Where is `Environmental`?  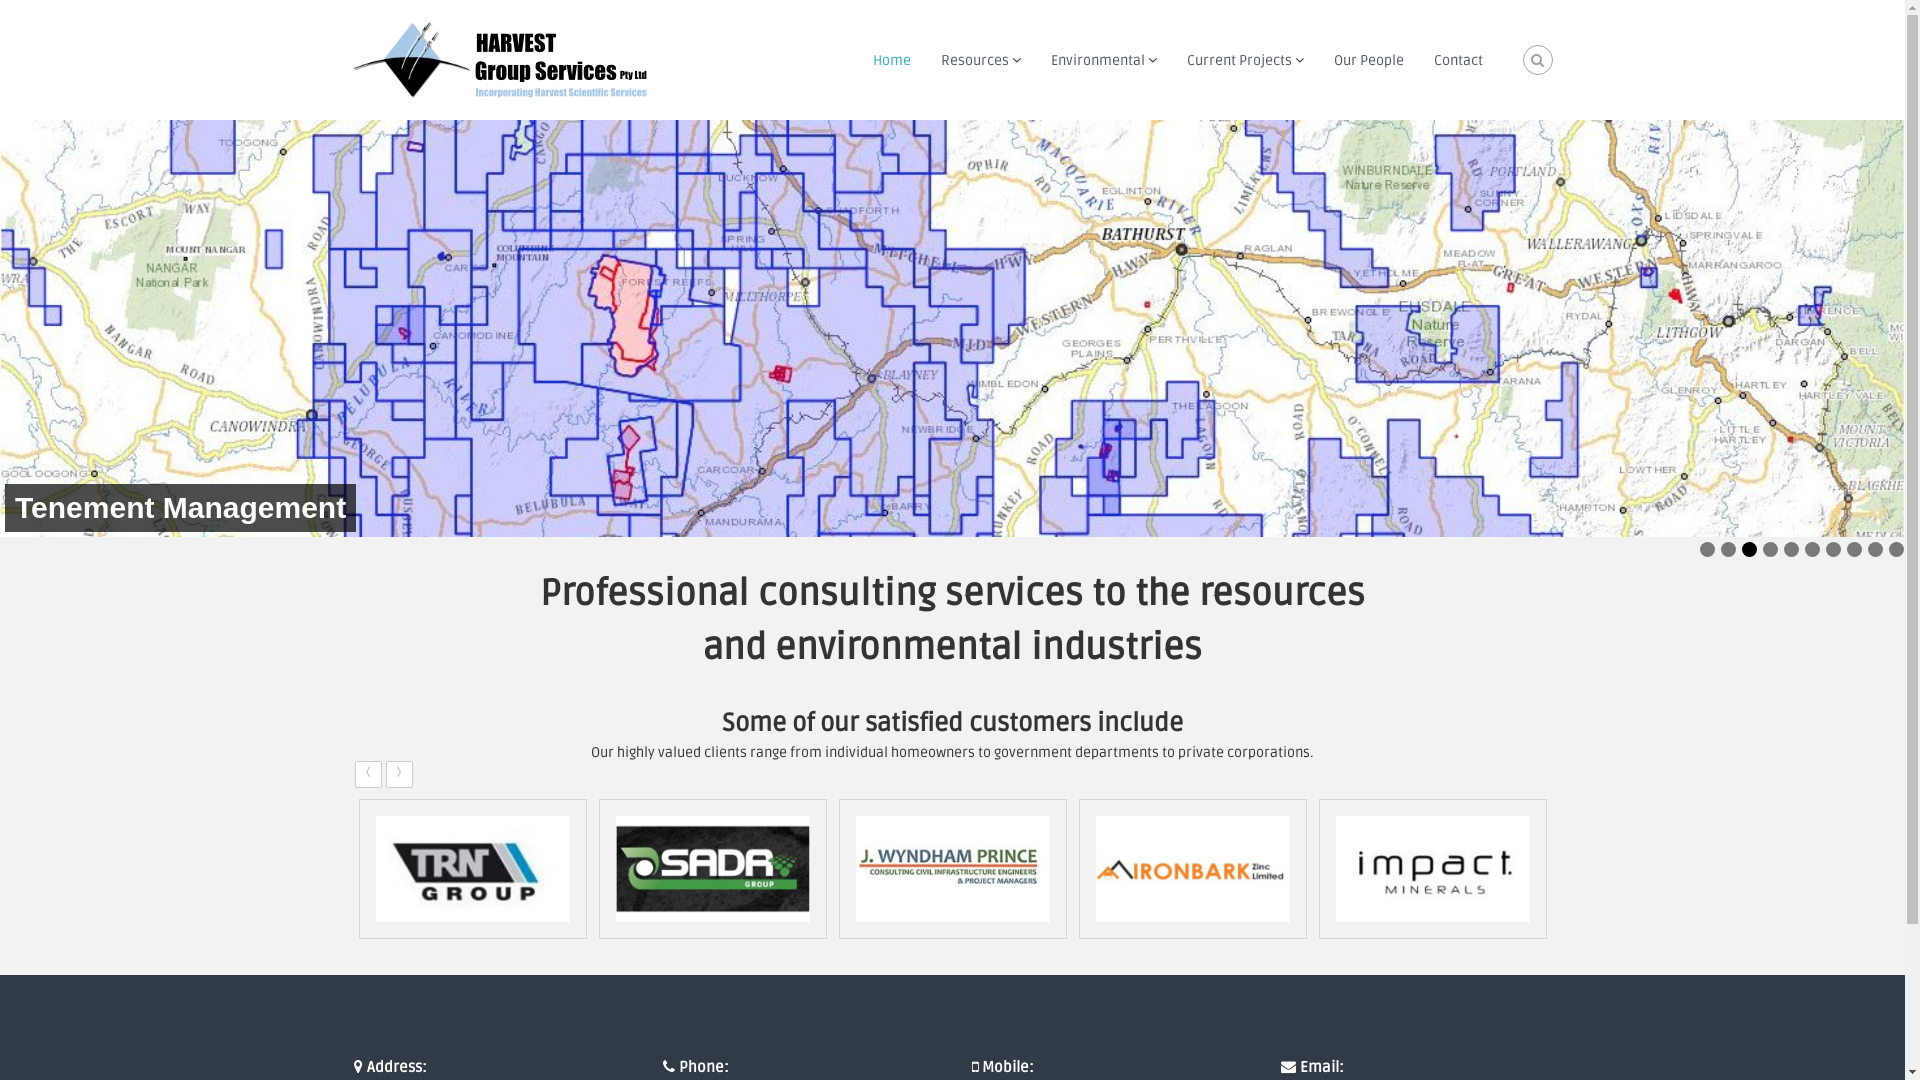 Environmental is located at coordinates (1097, 60).